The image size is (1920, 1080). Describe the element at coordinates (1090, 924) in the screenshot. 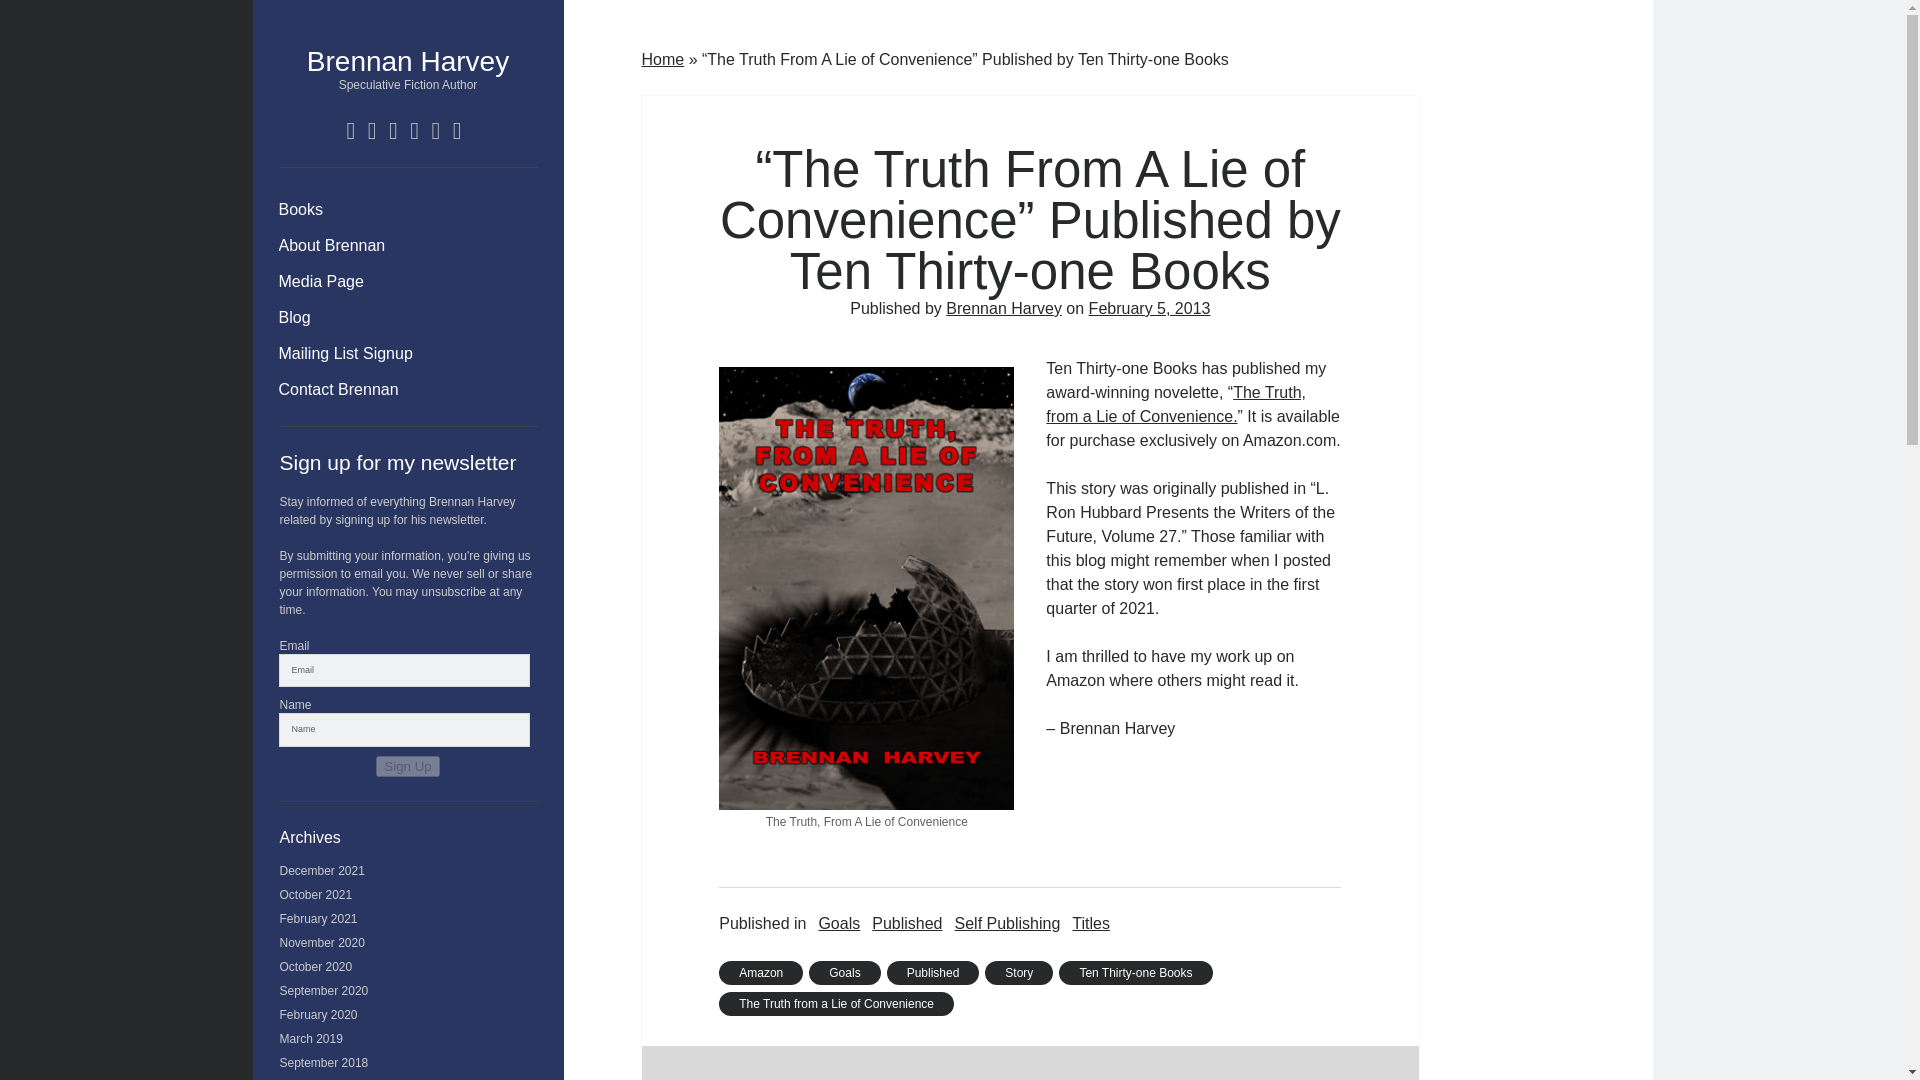

I see `View all posts in Titles` at that location.